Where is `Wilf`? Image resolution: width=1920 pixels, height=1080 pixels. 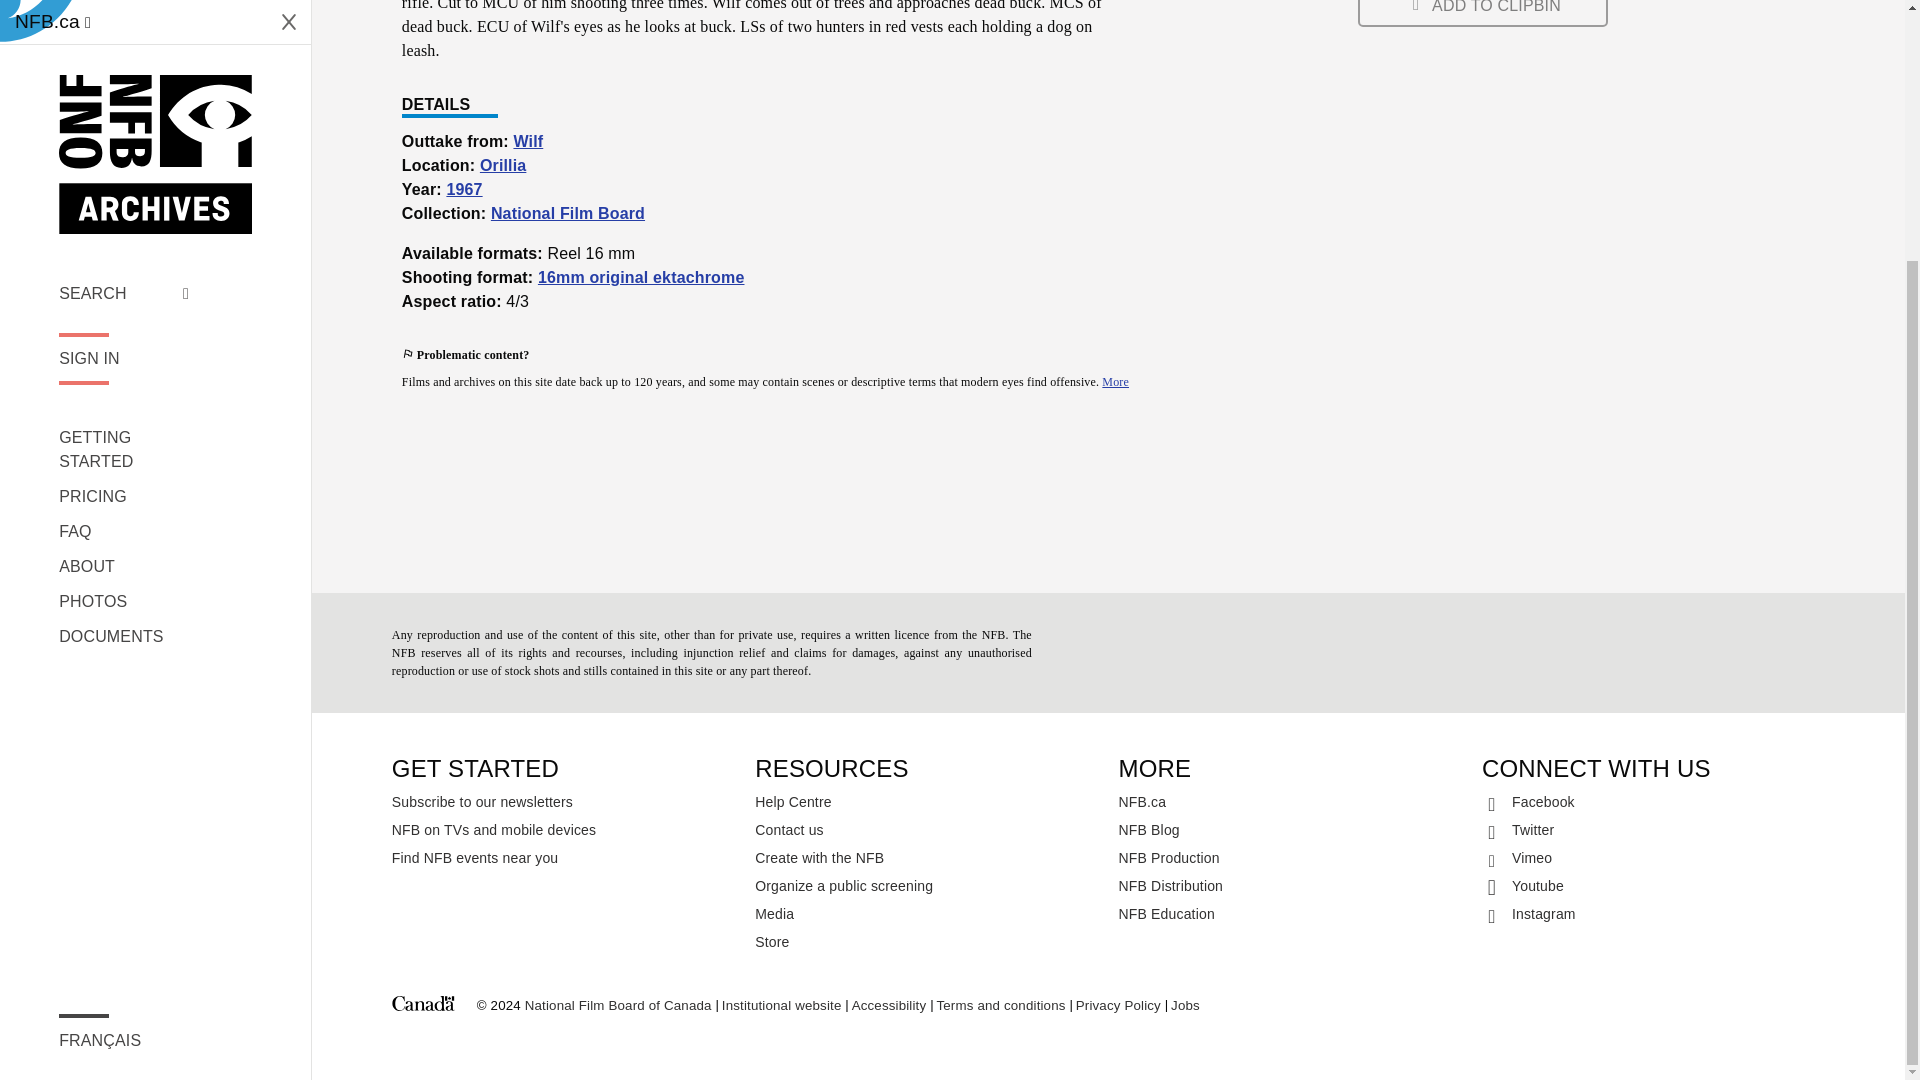
Wilf is located at coordinates (528, 141).